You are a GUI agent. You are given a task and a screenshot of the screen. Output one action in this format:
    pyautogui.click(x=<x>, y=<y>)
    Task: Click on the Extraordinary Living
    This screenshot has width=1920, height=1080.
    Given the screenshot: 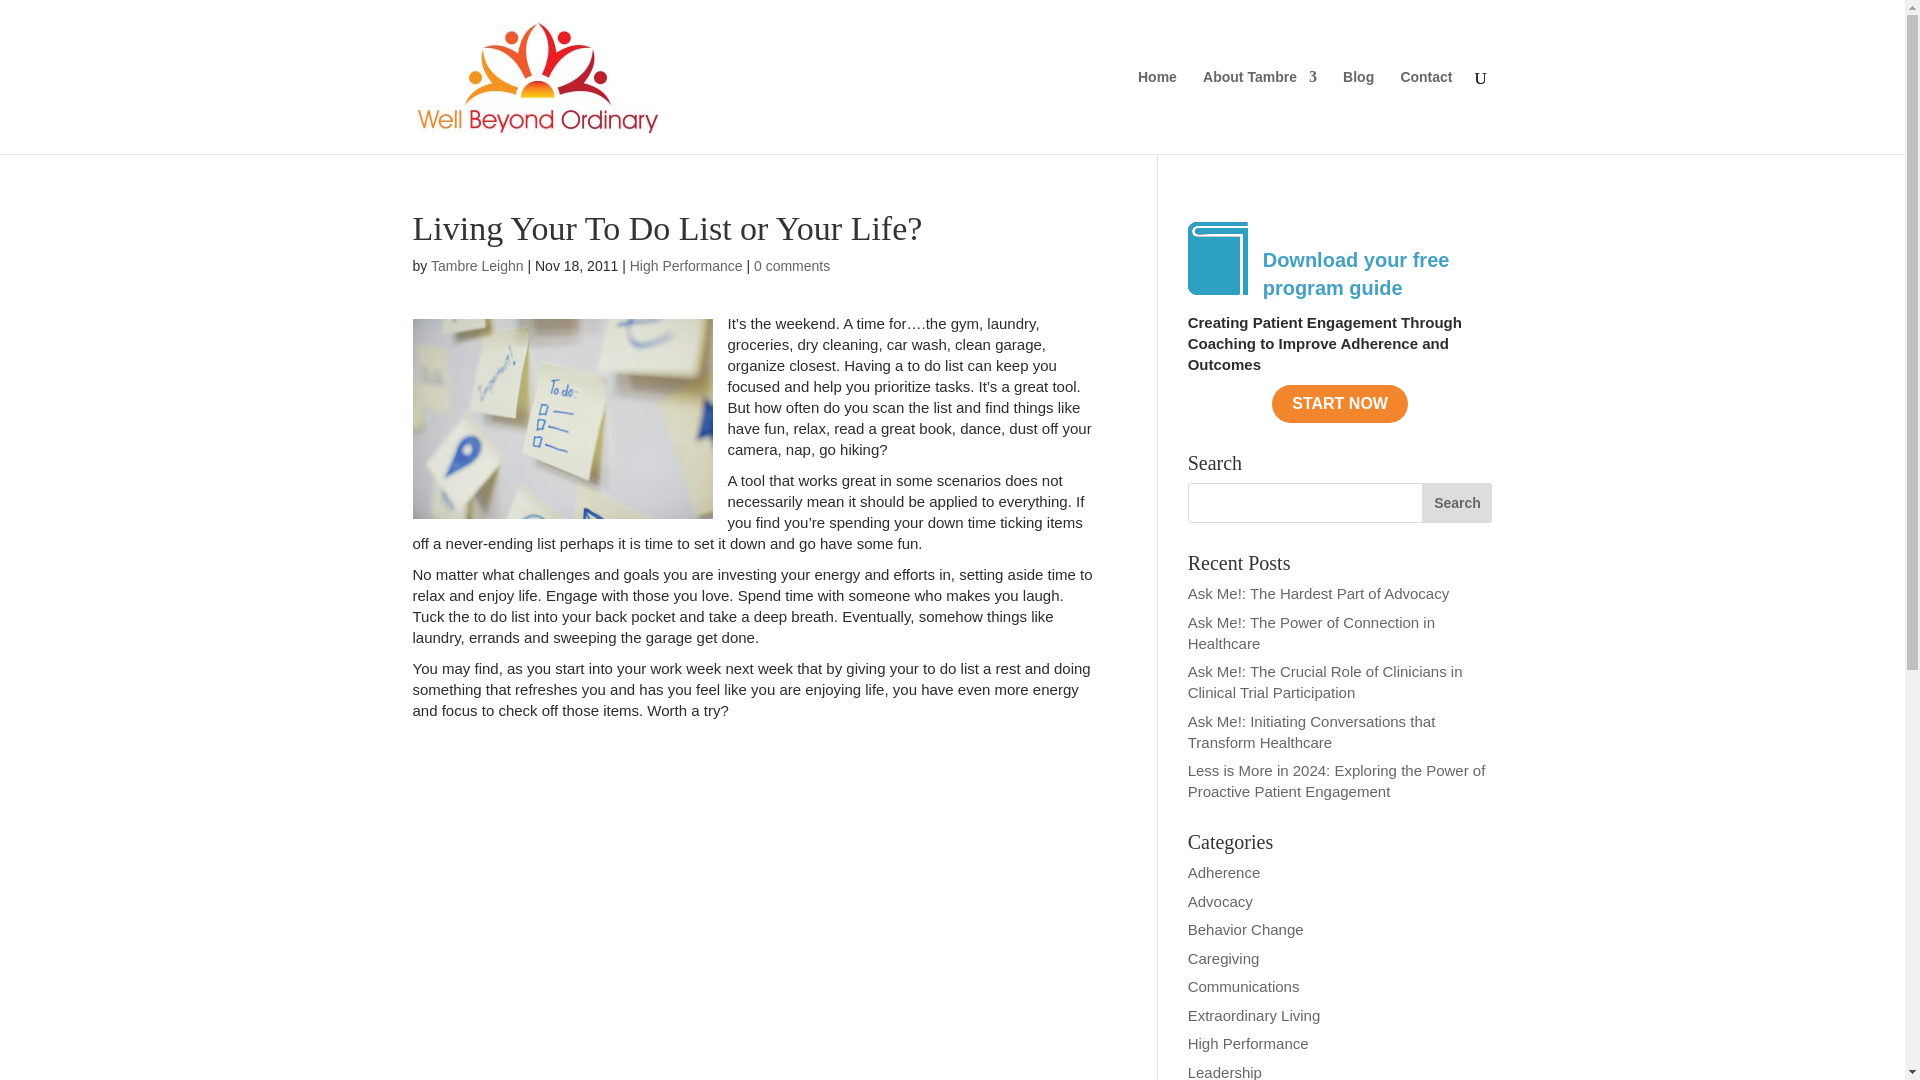 What is the action you would take?
    pyautogui.click(x=1254, y=1014)
    